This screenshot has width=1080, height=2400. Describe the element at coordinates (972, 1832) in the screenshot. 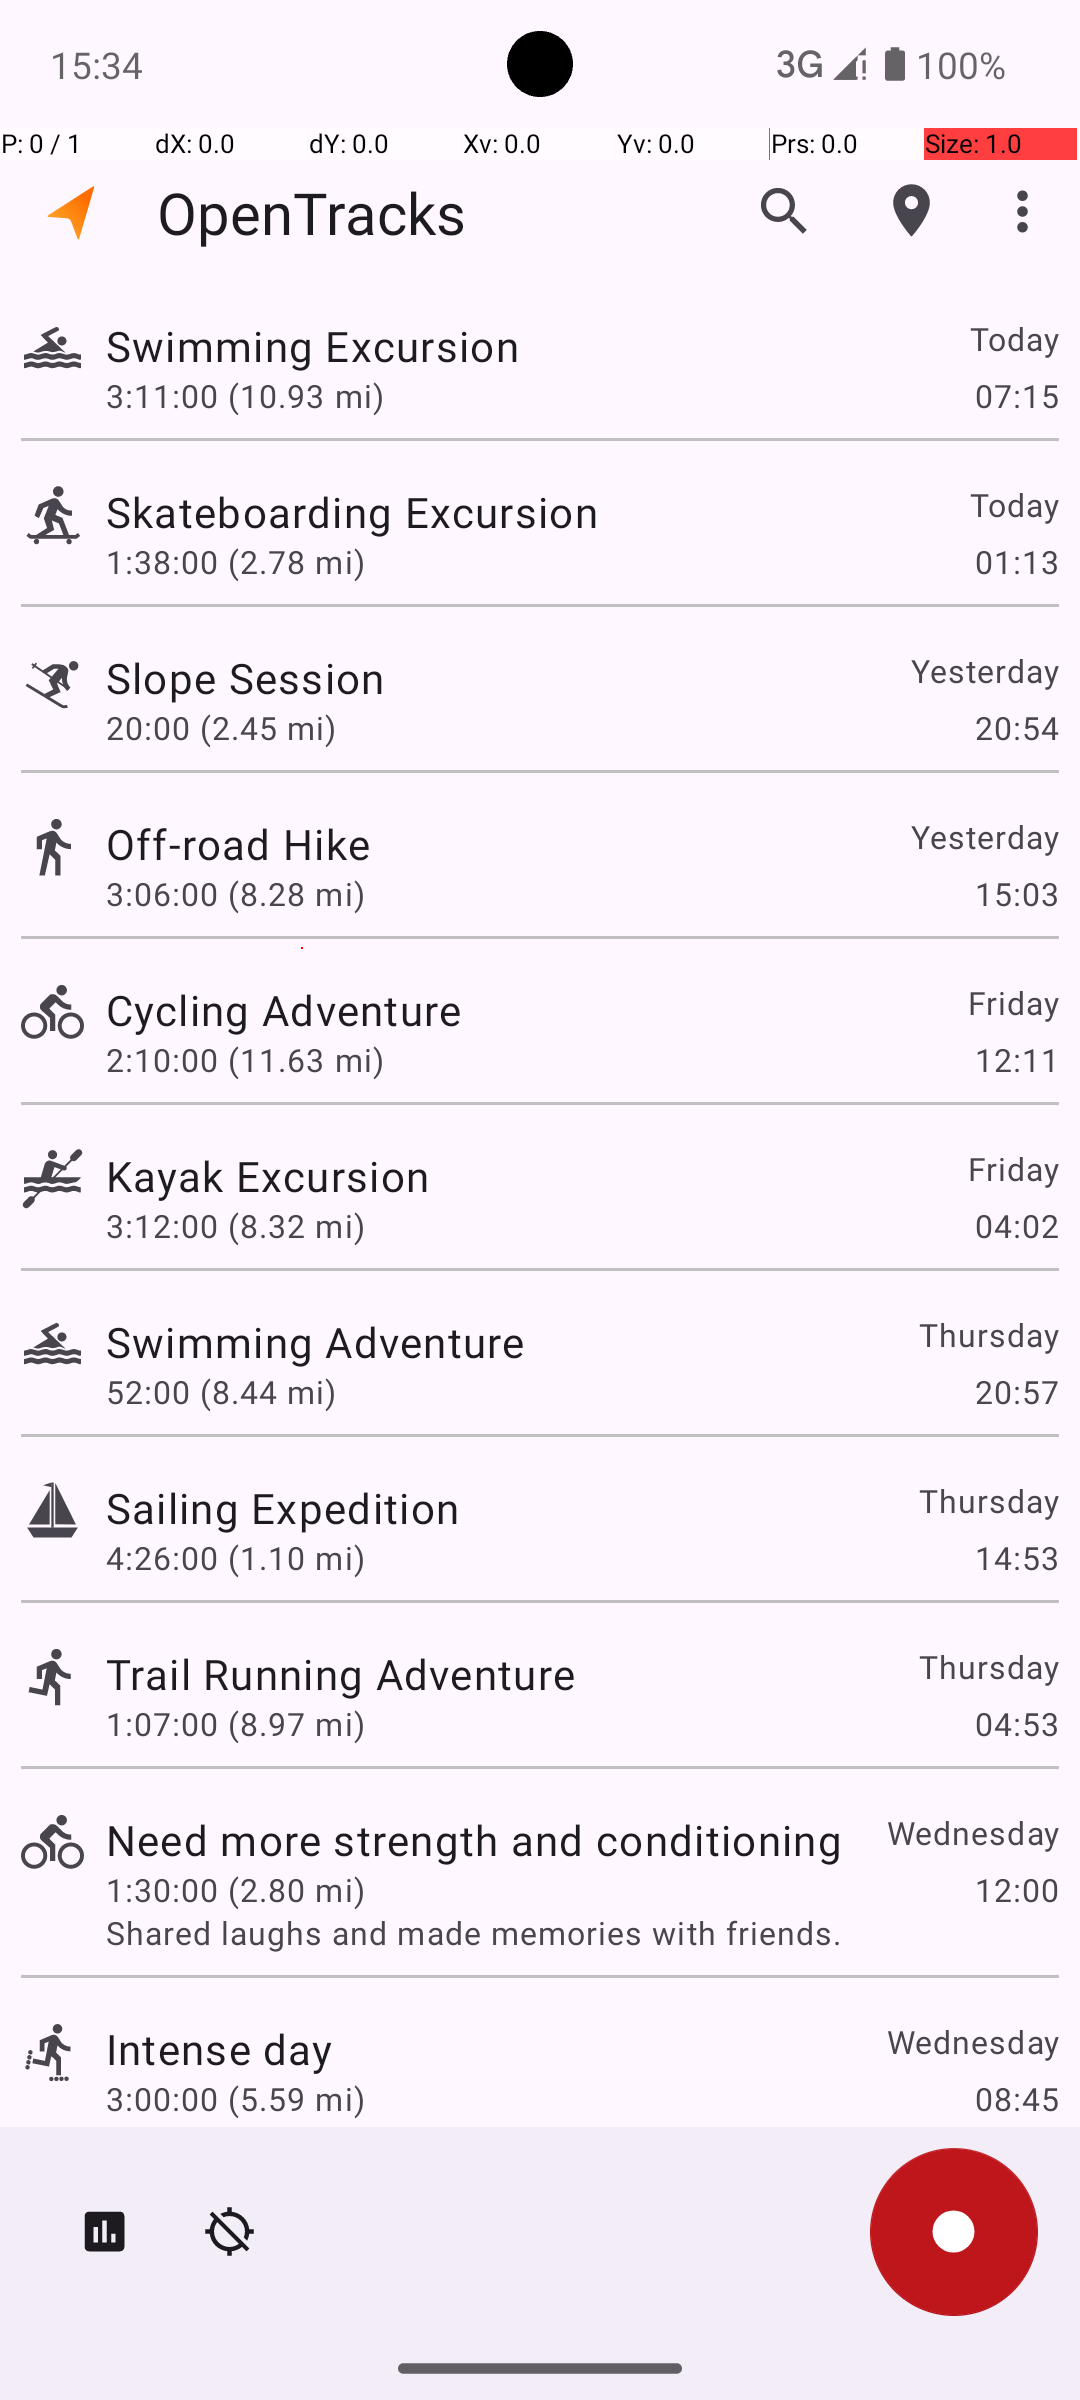

I see `Wednesday` at that location.